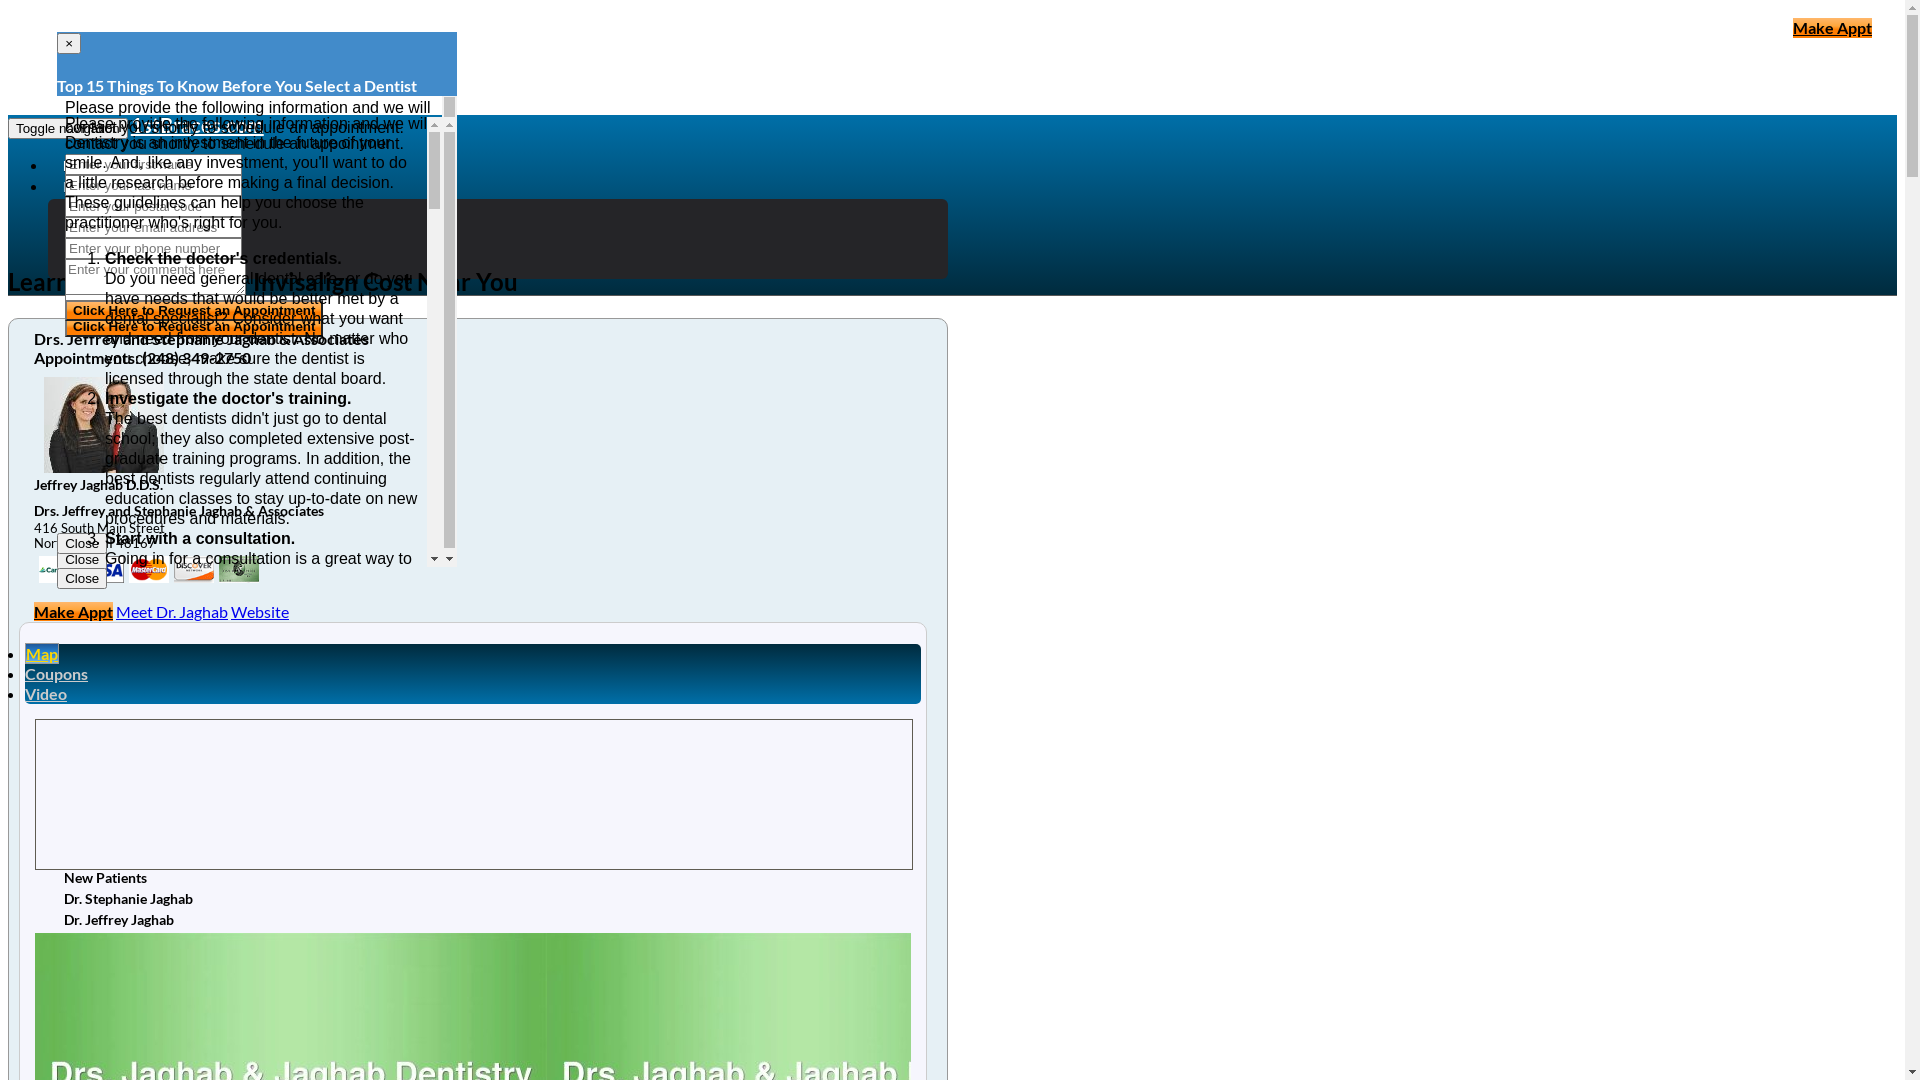  What do you see at coordinates (46, 694) in the screenshot?
I see `Video` at bounding box center [46, 694].